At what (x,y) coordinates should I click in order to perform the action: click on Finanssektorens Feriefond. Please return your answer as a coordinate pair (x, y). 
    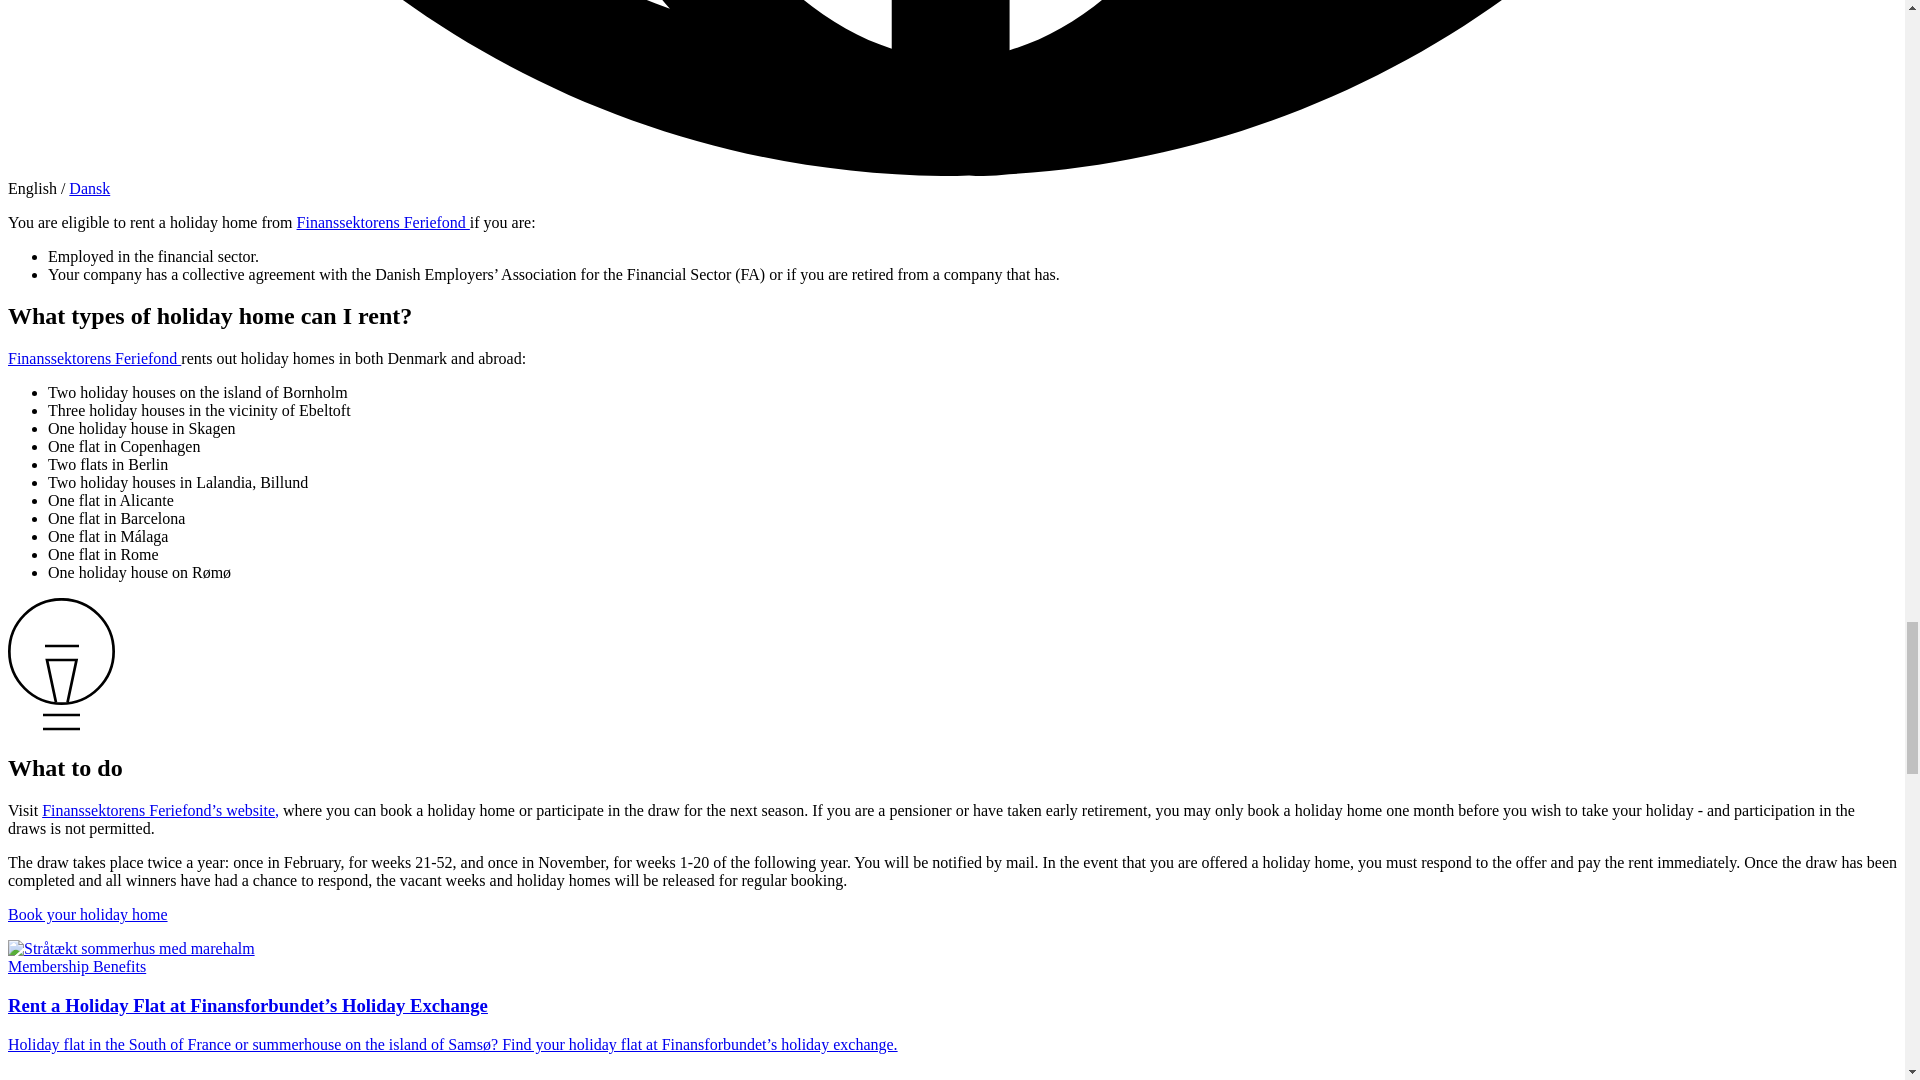
    Looking at the image, I should click on (94, 358).